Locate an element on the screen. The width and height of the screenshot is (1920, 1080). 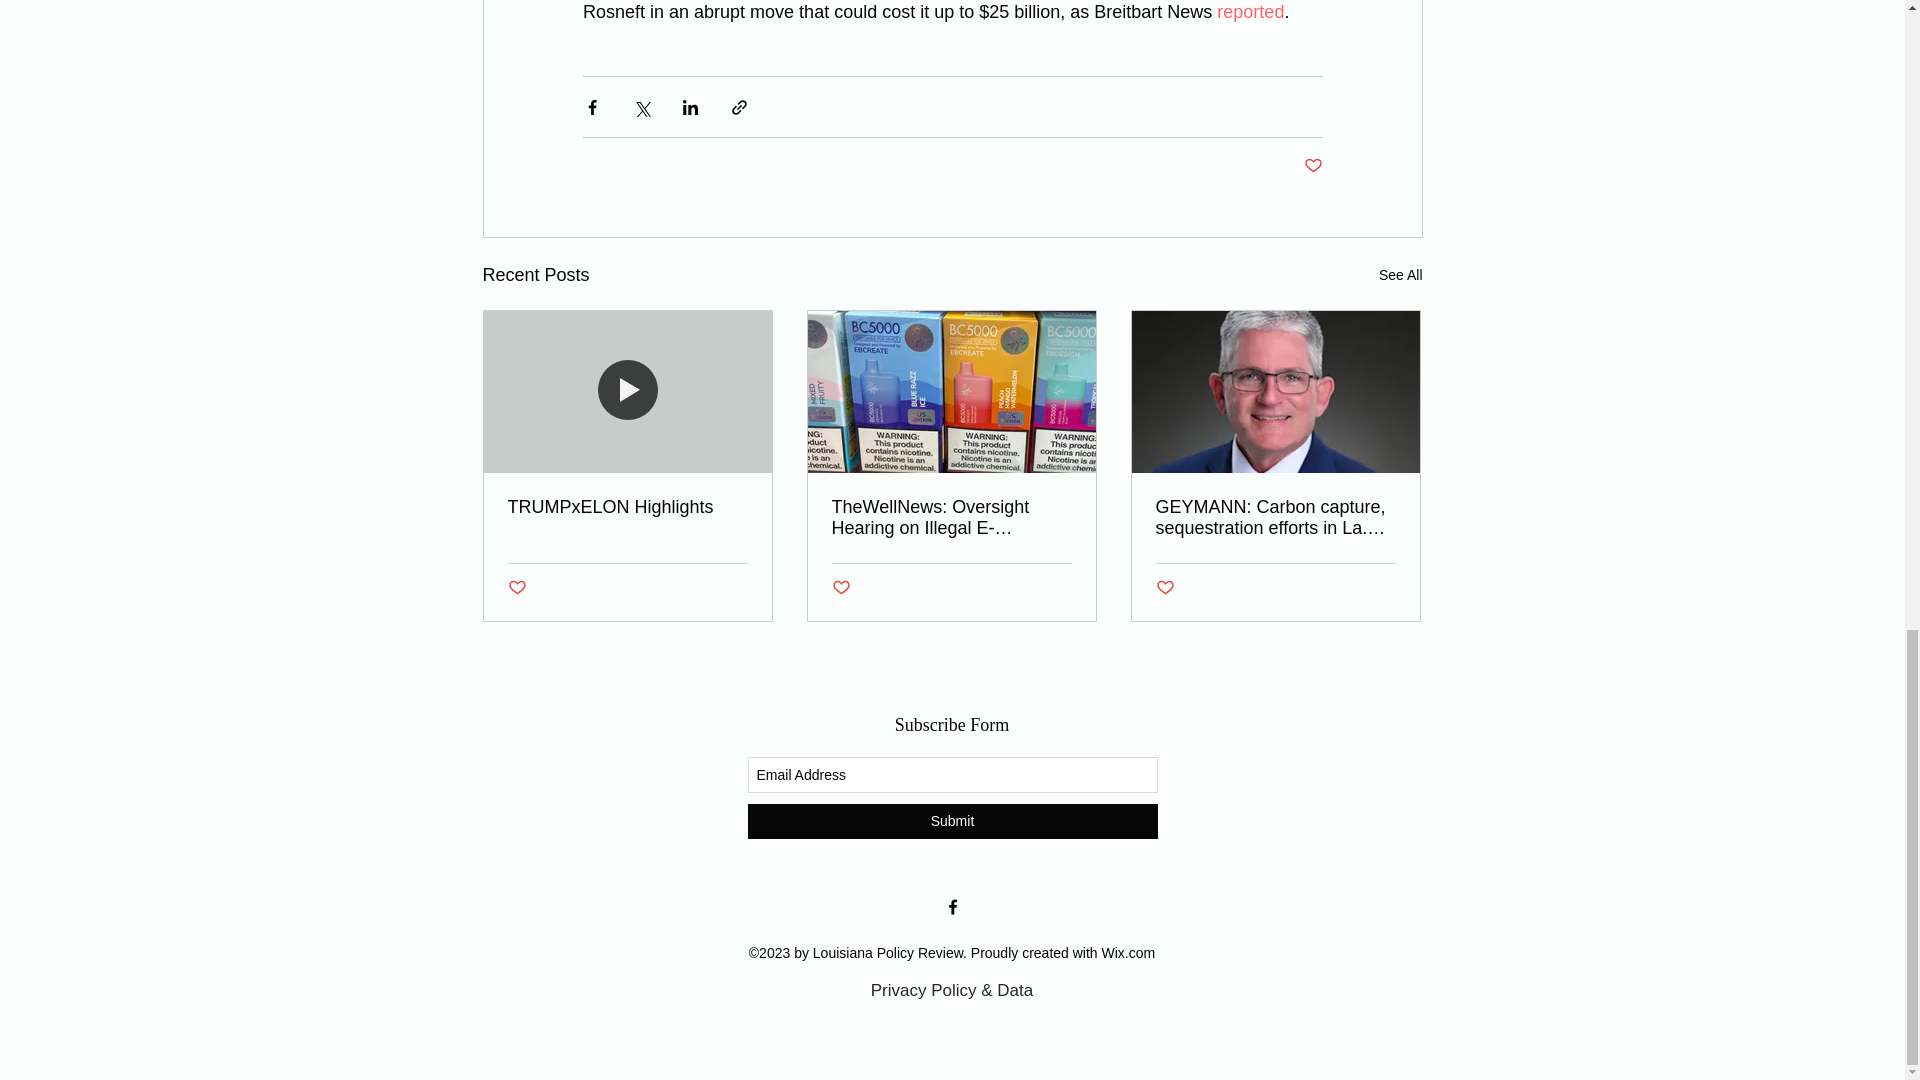
Submit is located at coordinates (952, 821).